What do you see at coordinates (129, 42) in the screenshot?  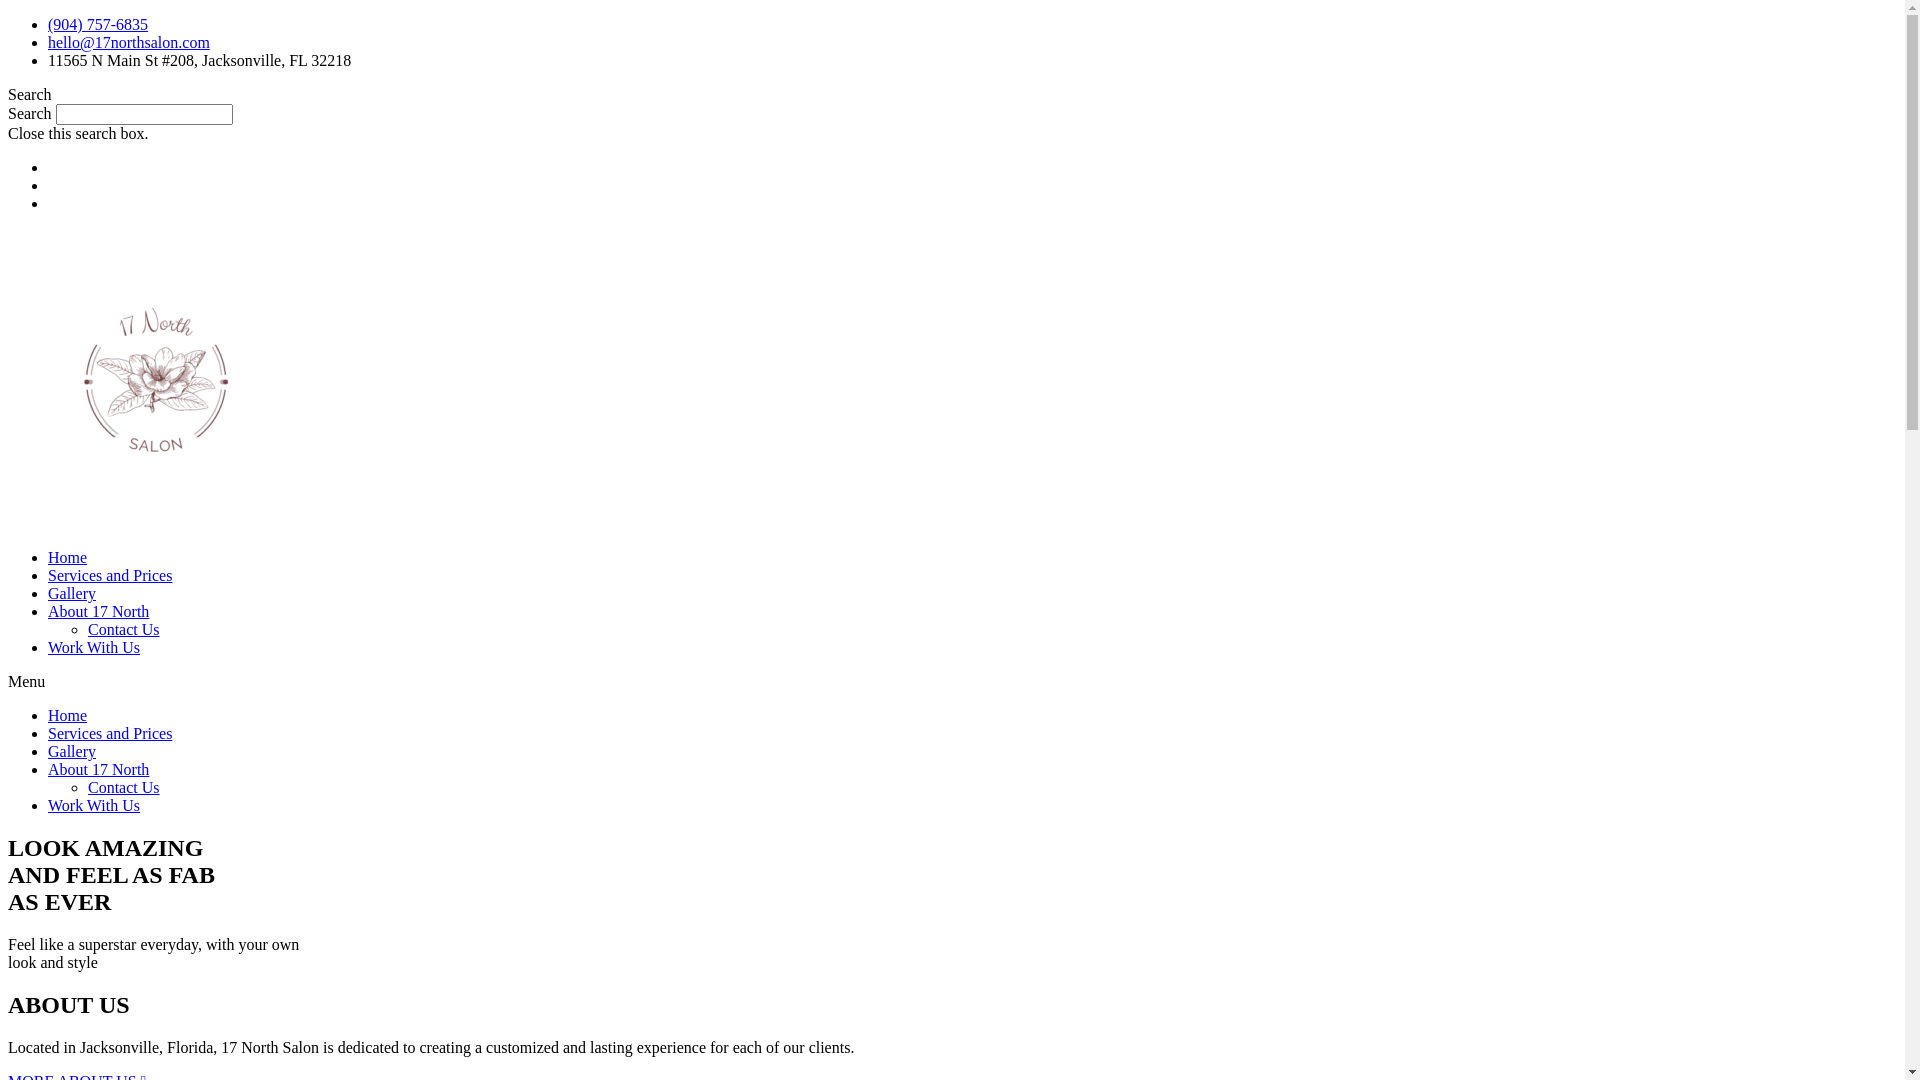 I see `hello@17northsalon.com` at bounding box center [129, 42].